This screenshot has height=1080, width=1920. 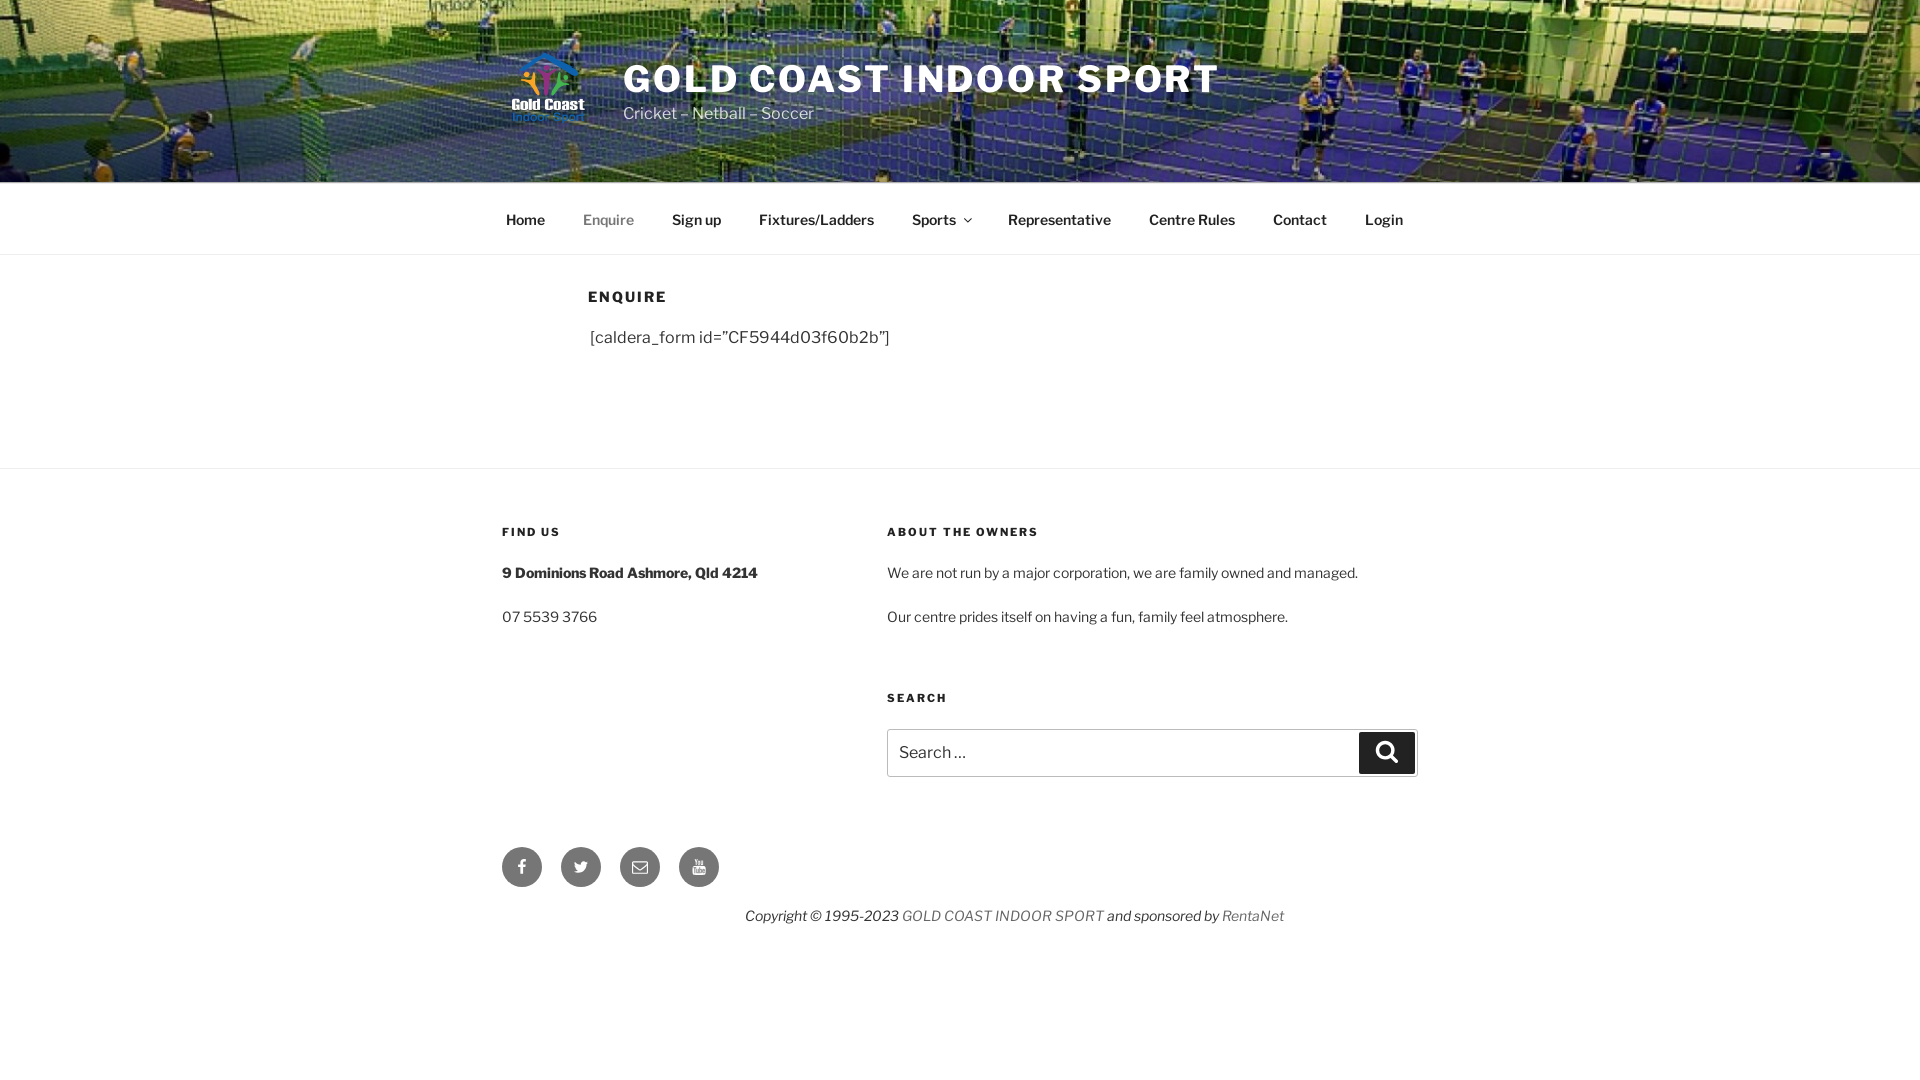 I want to click on GOLD COAST INDOOR SPORT, so click(x=922, y=79).